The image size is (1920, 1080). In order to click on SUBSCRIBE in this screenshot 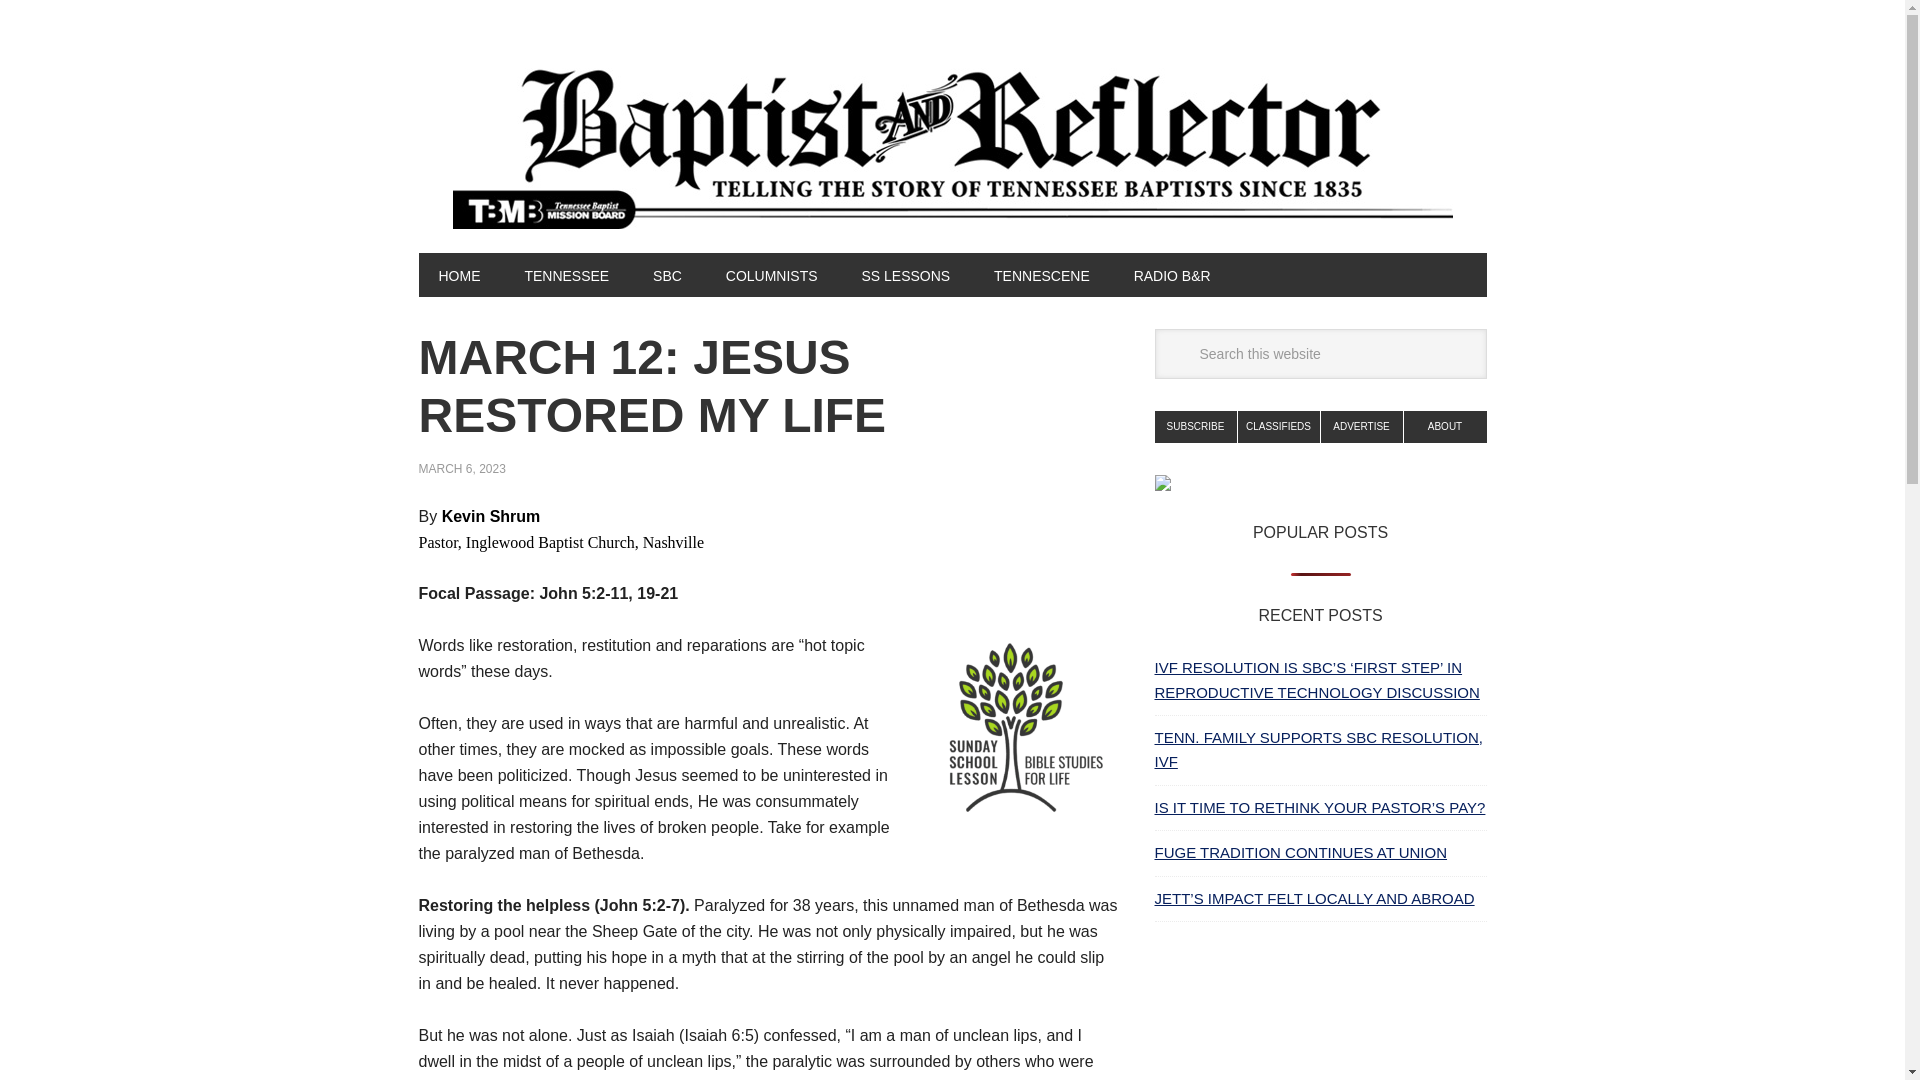, I will do `click(1194, 426)`.